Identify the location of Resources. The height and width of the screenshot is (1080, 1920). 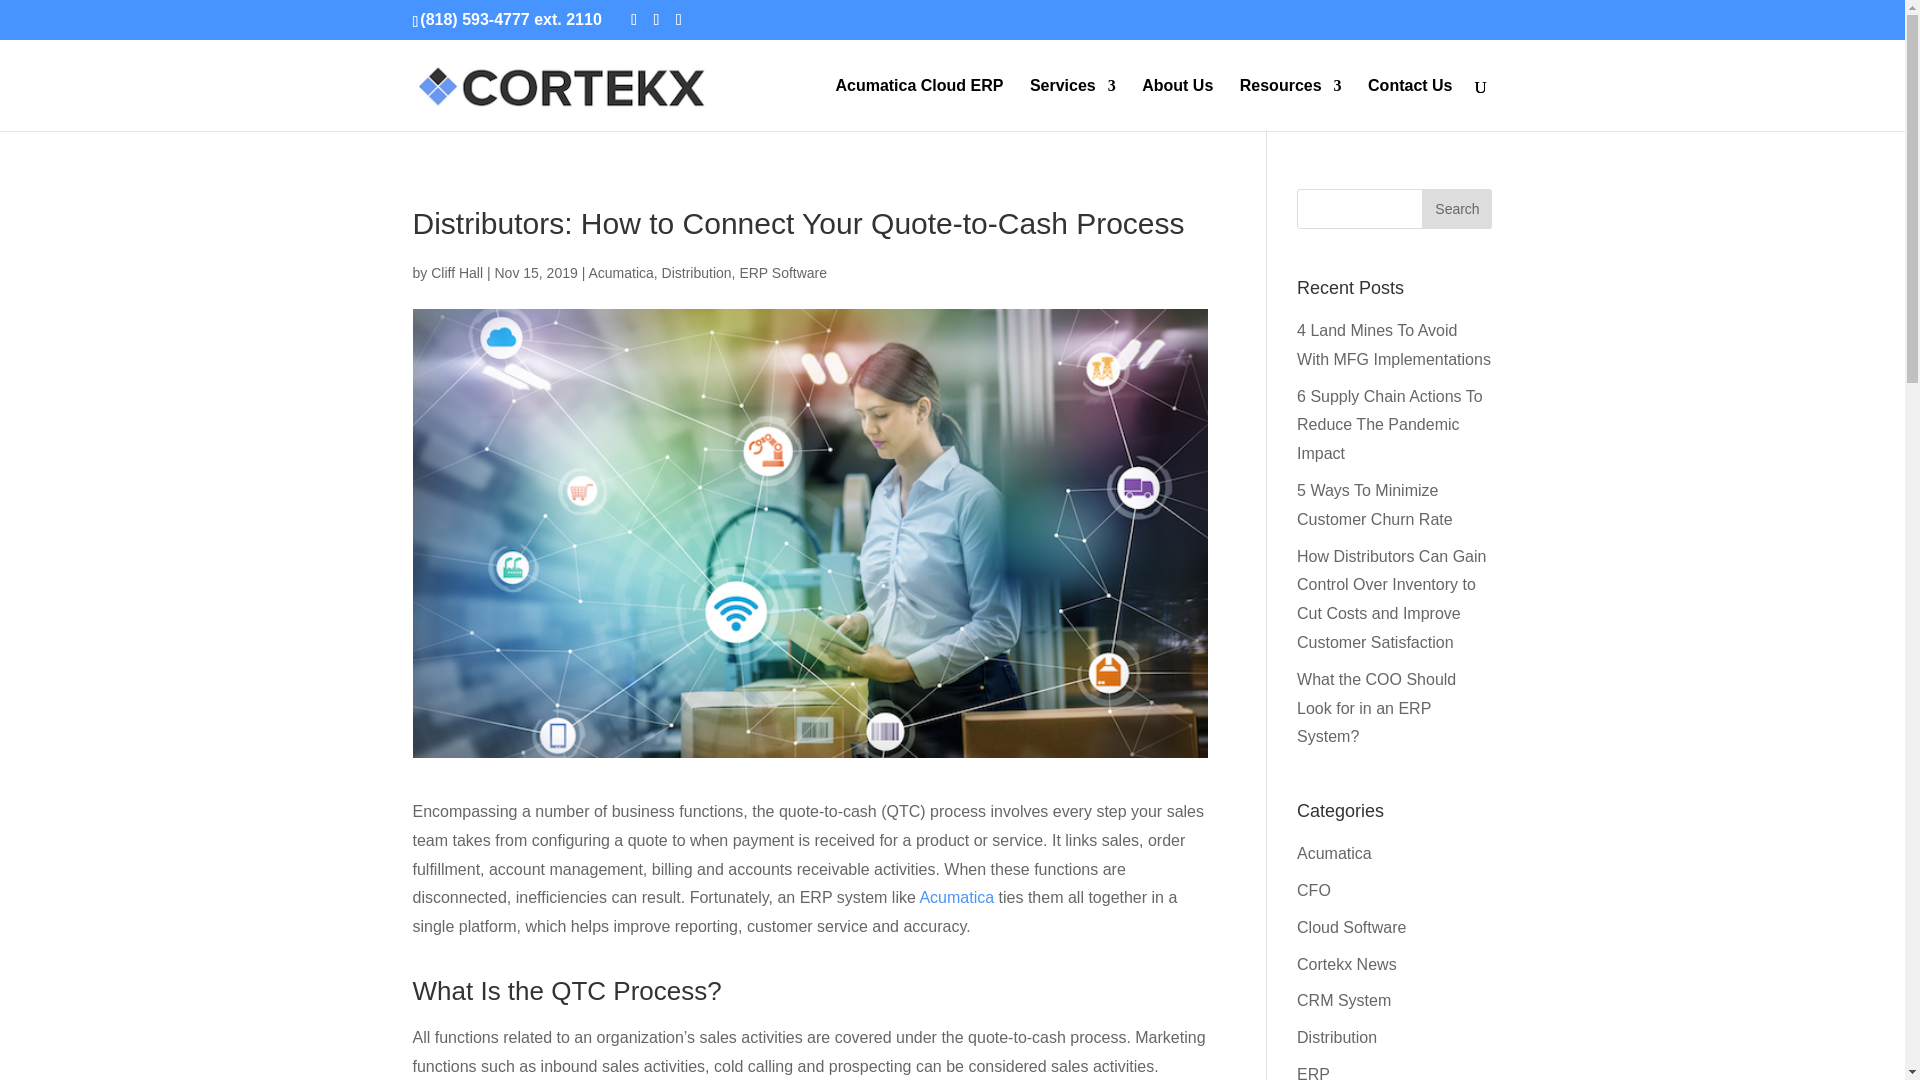
(1291, 104).